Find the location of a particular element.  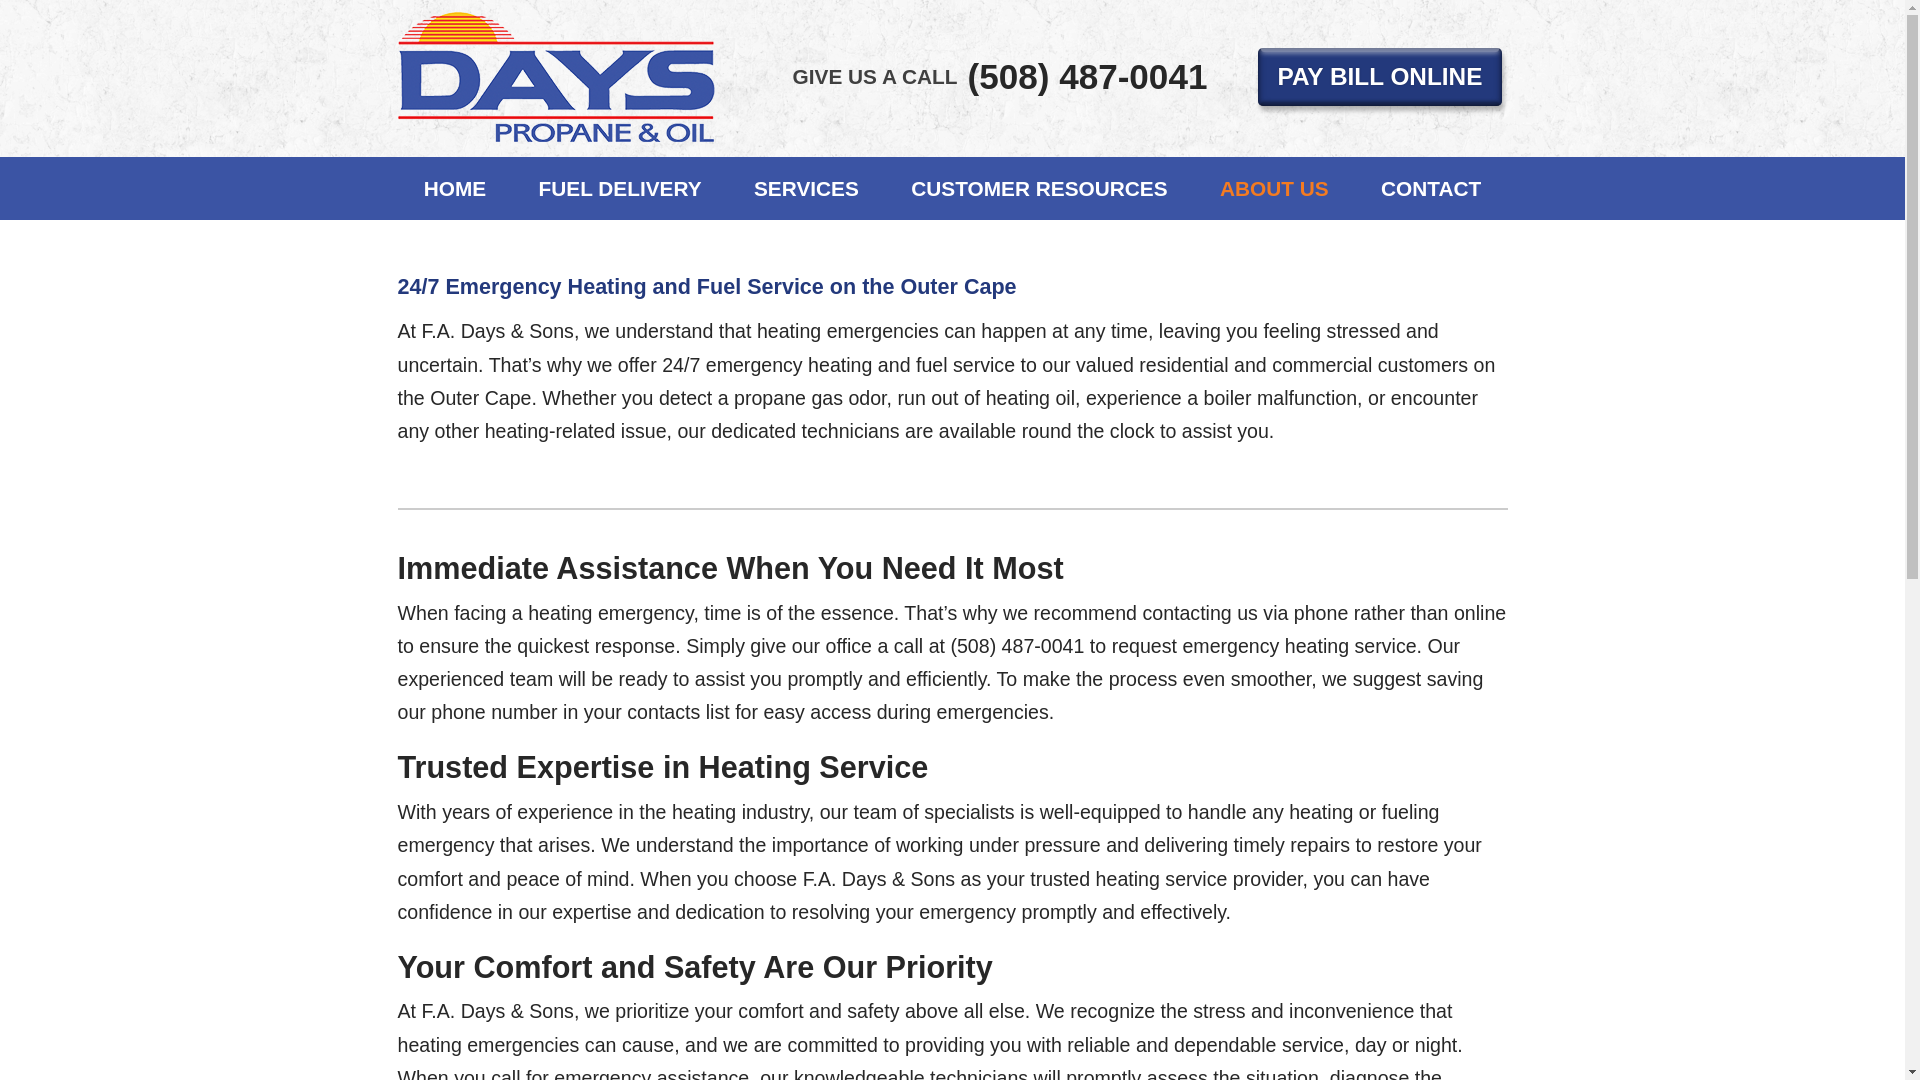

Fuel Delivery is located at coordinates (620, 188).